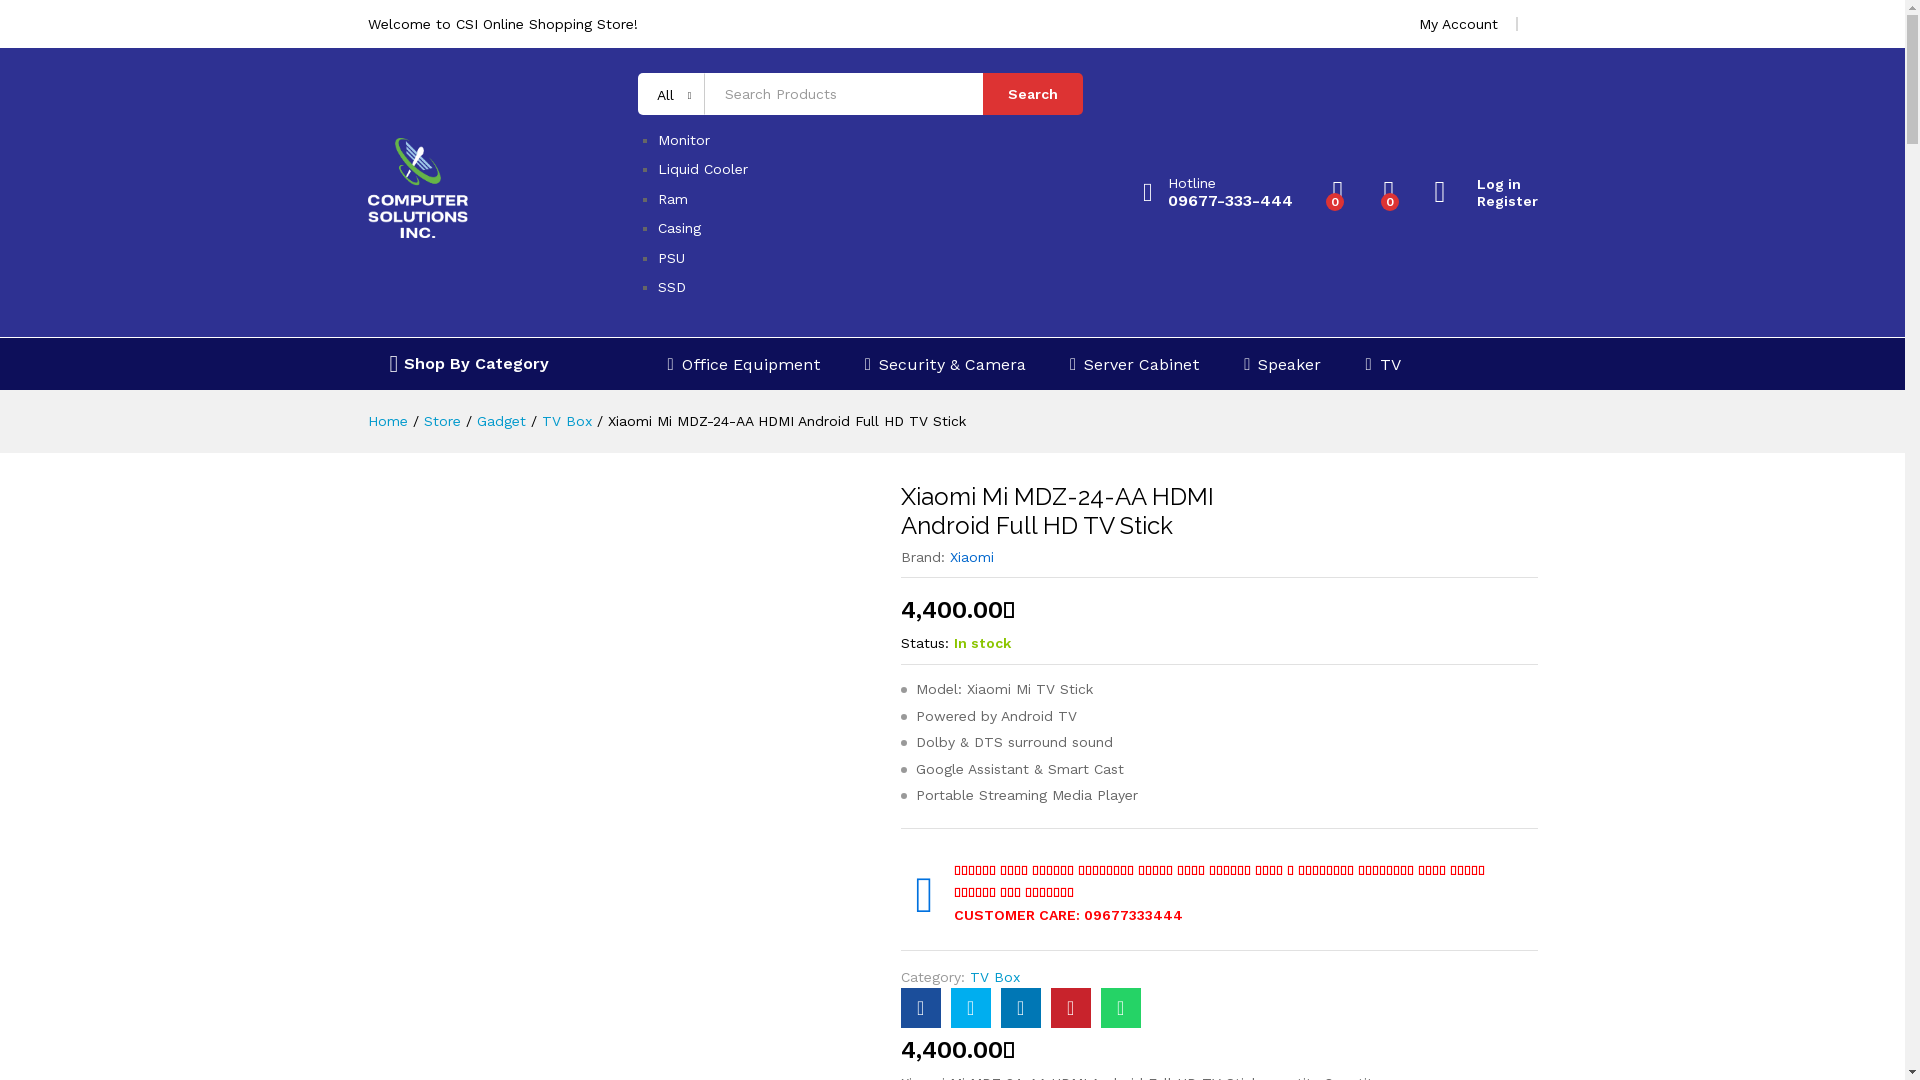  What do you see at coordinates (744, 364) in the screenshot?
I see `Office Equipment` at bounding box center [744, 364].